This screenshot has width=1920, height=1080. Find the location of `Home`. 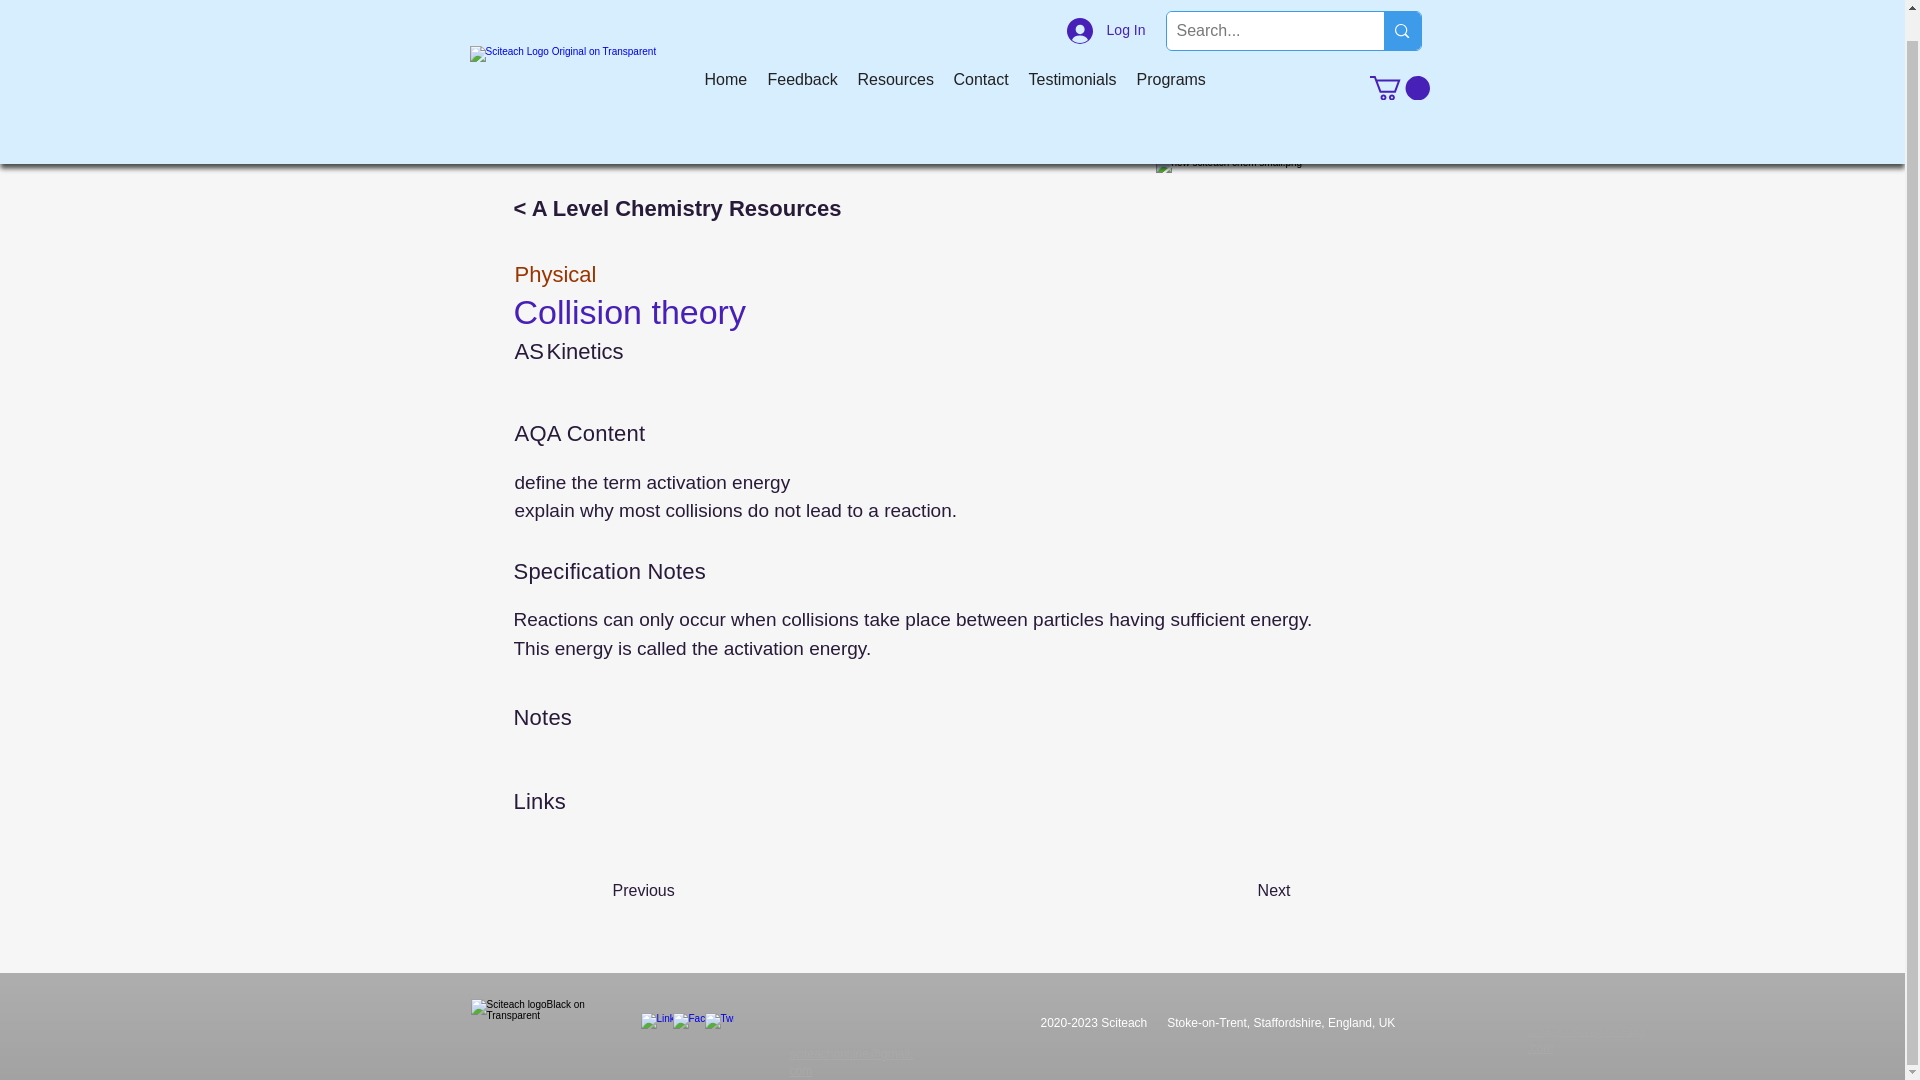

Home is located at coordinates (724, 52).